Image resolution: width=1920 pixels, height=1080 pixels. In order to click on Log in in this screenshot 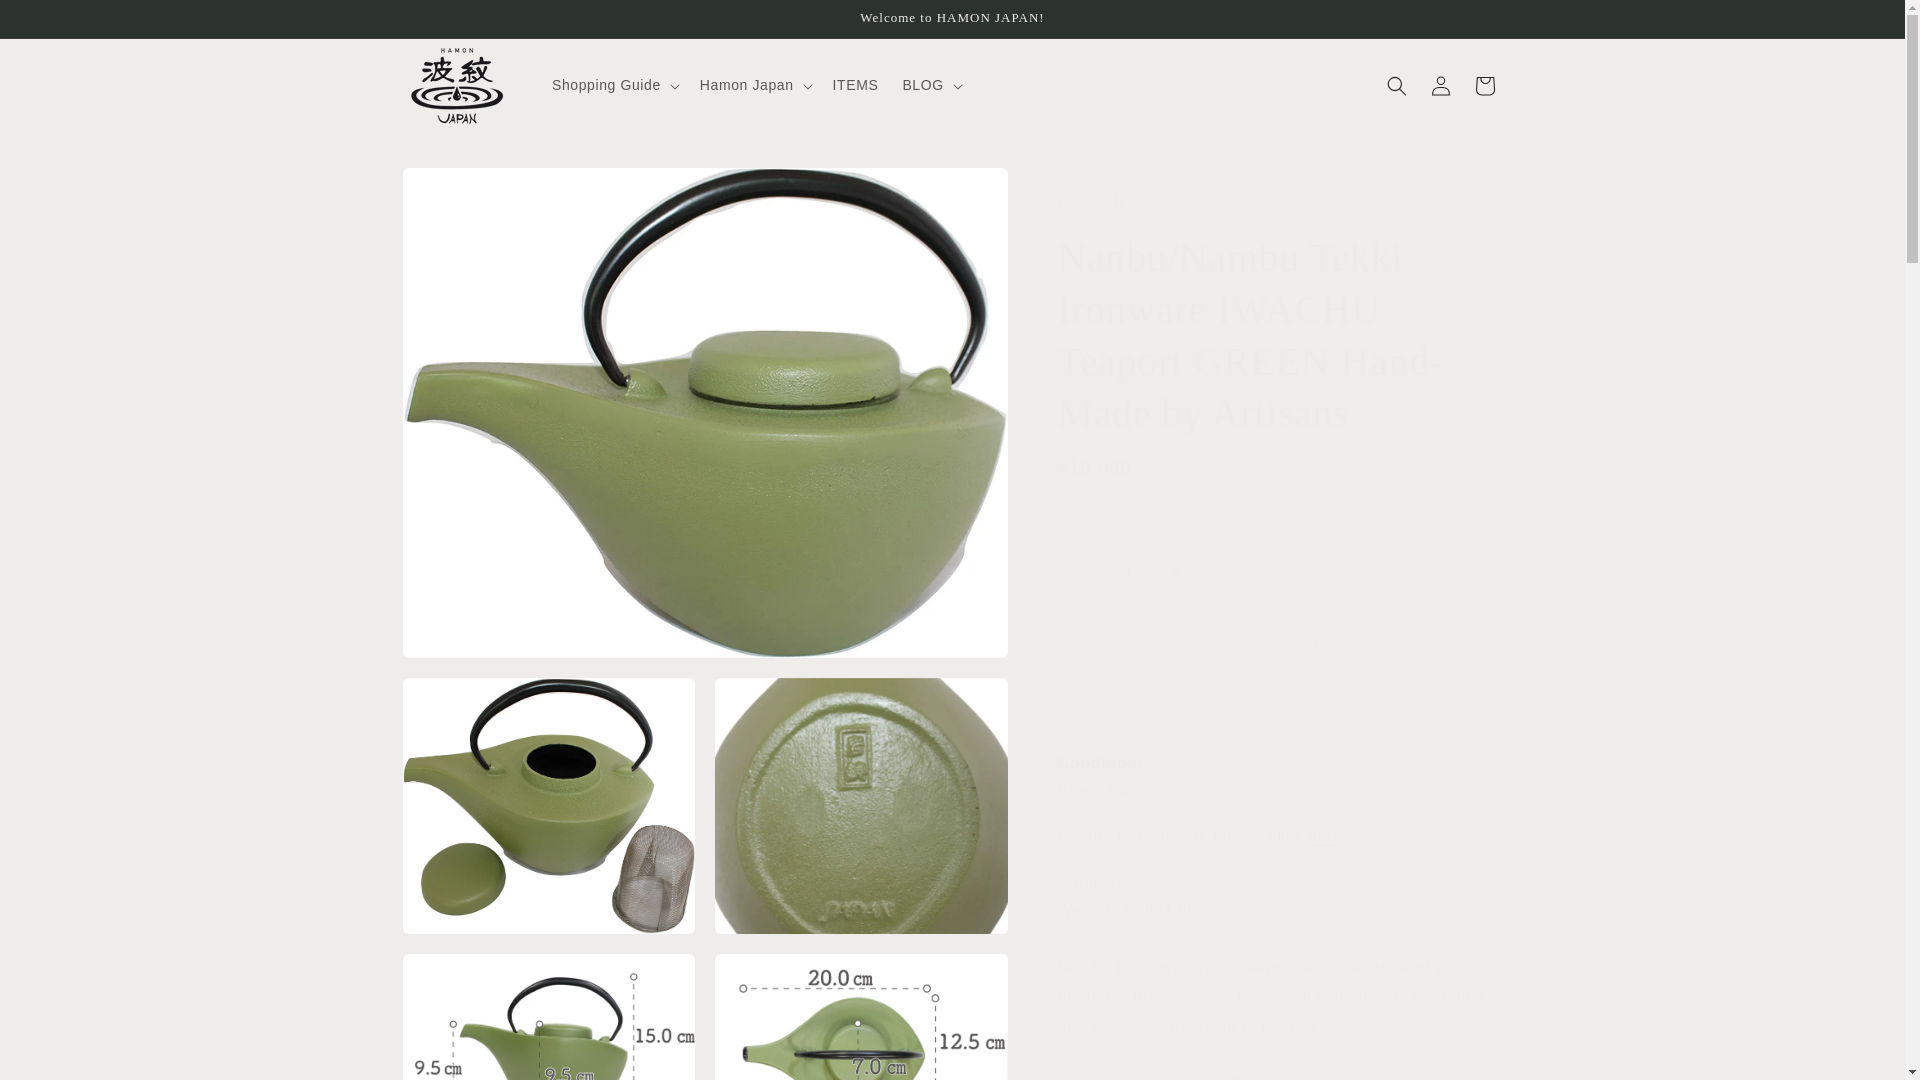, I will do `click(1440, 86)`.